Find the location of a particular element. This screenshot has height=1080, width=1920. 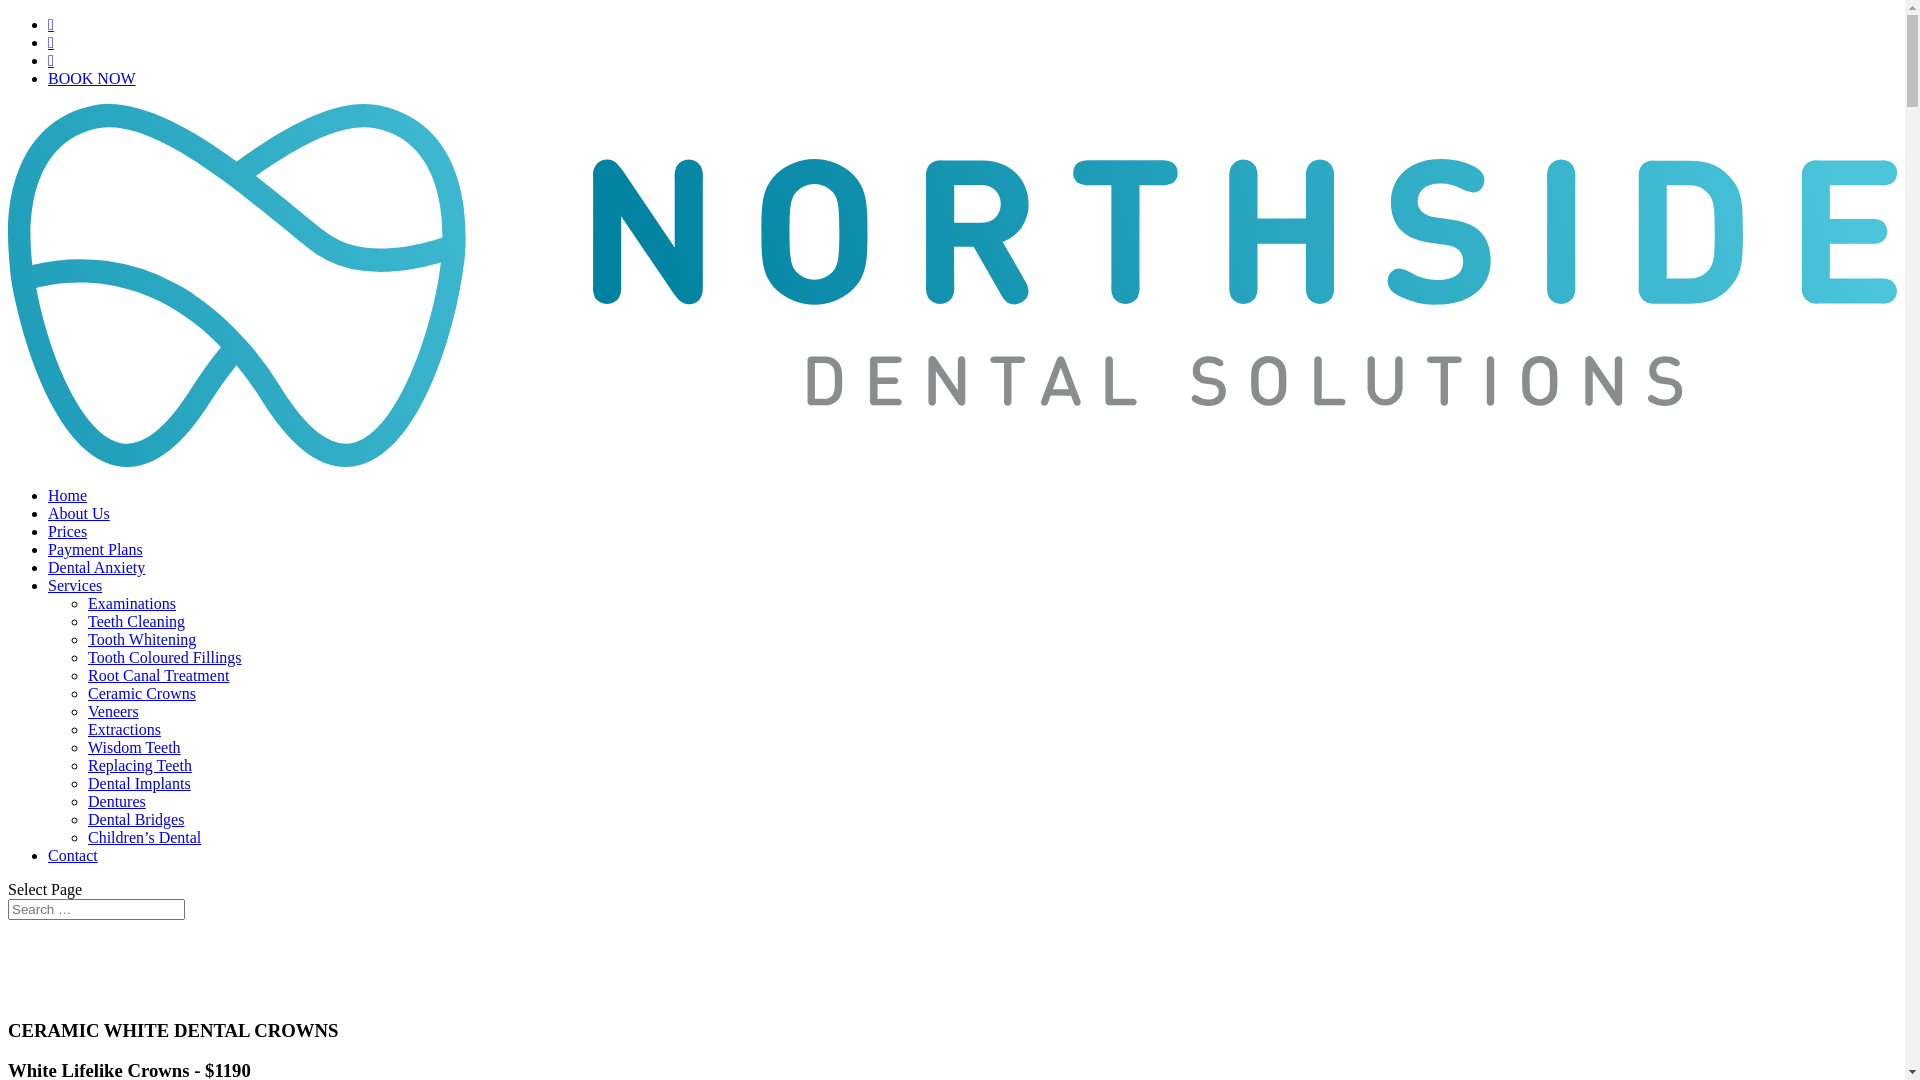

Search for: is located at coordinates (96, 910).